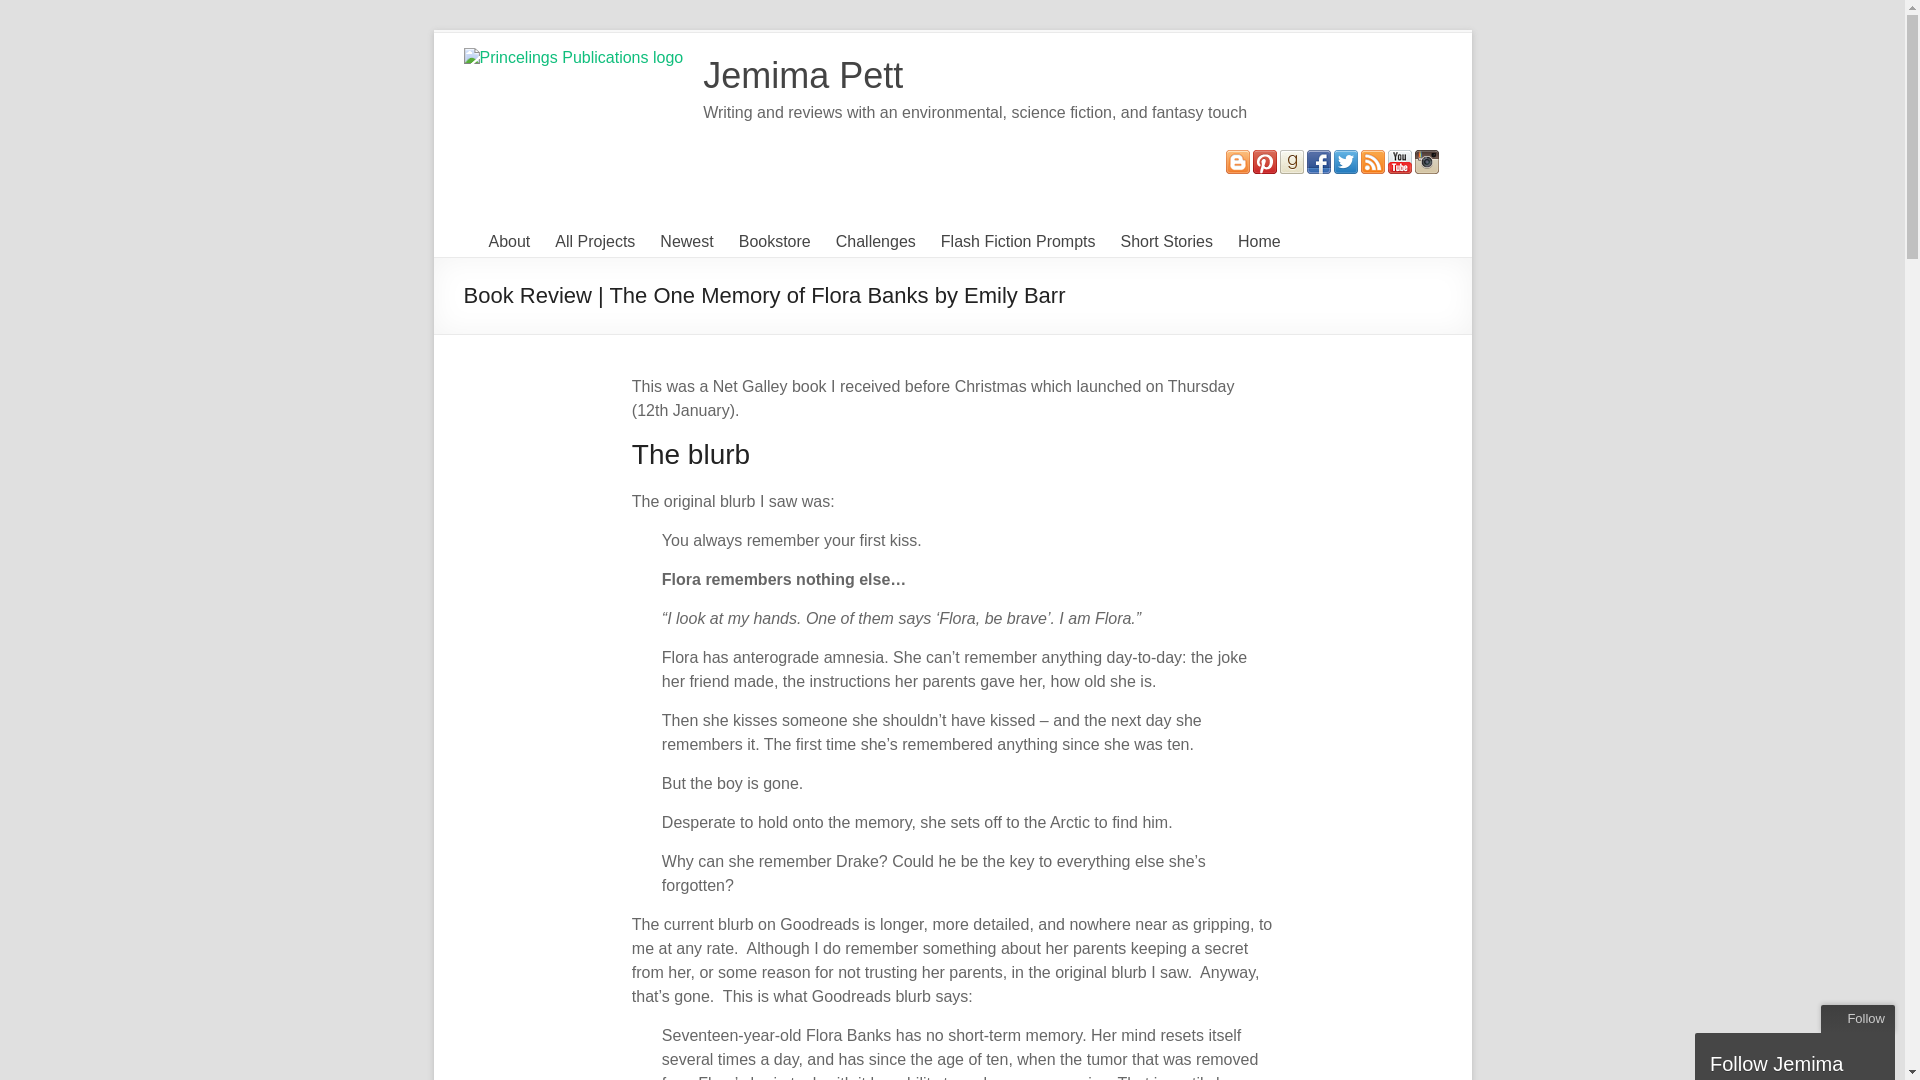  What do you see at coordinates (1264, 160) in the screenshot?
I see `jemimapett on Pinterest` at bounding box center [1264, 160].